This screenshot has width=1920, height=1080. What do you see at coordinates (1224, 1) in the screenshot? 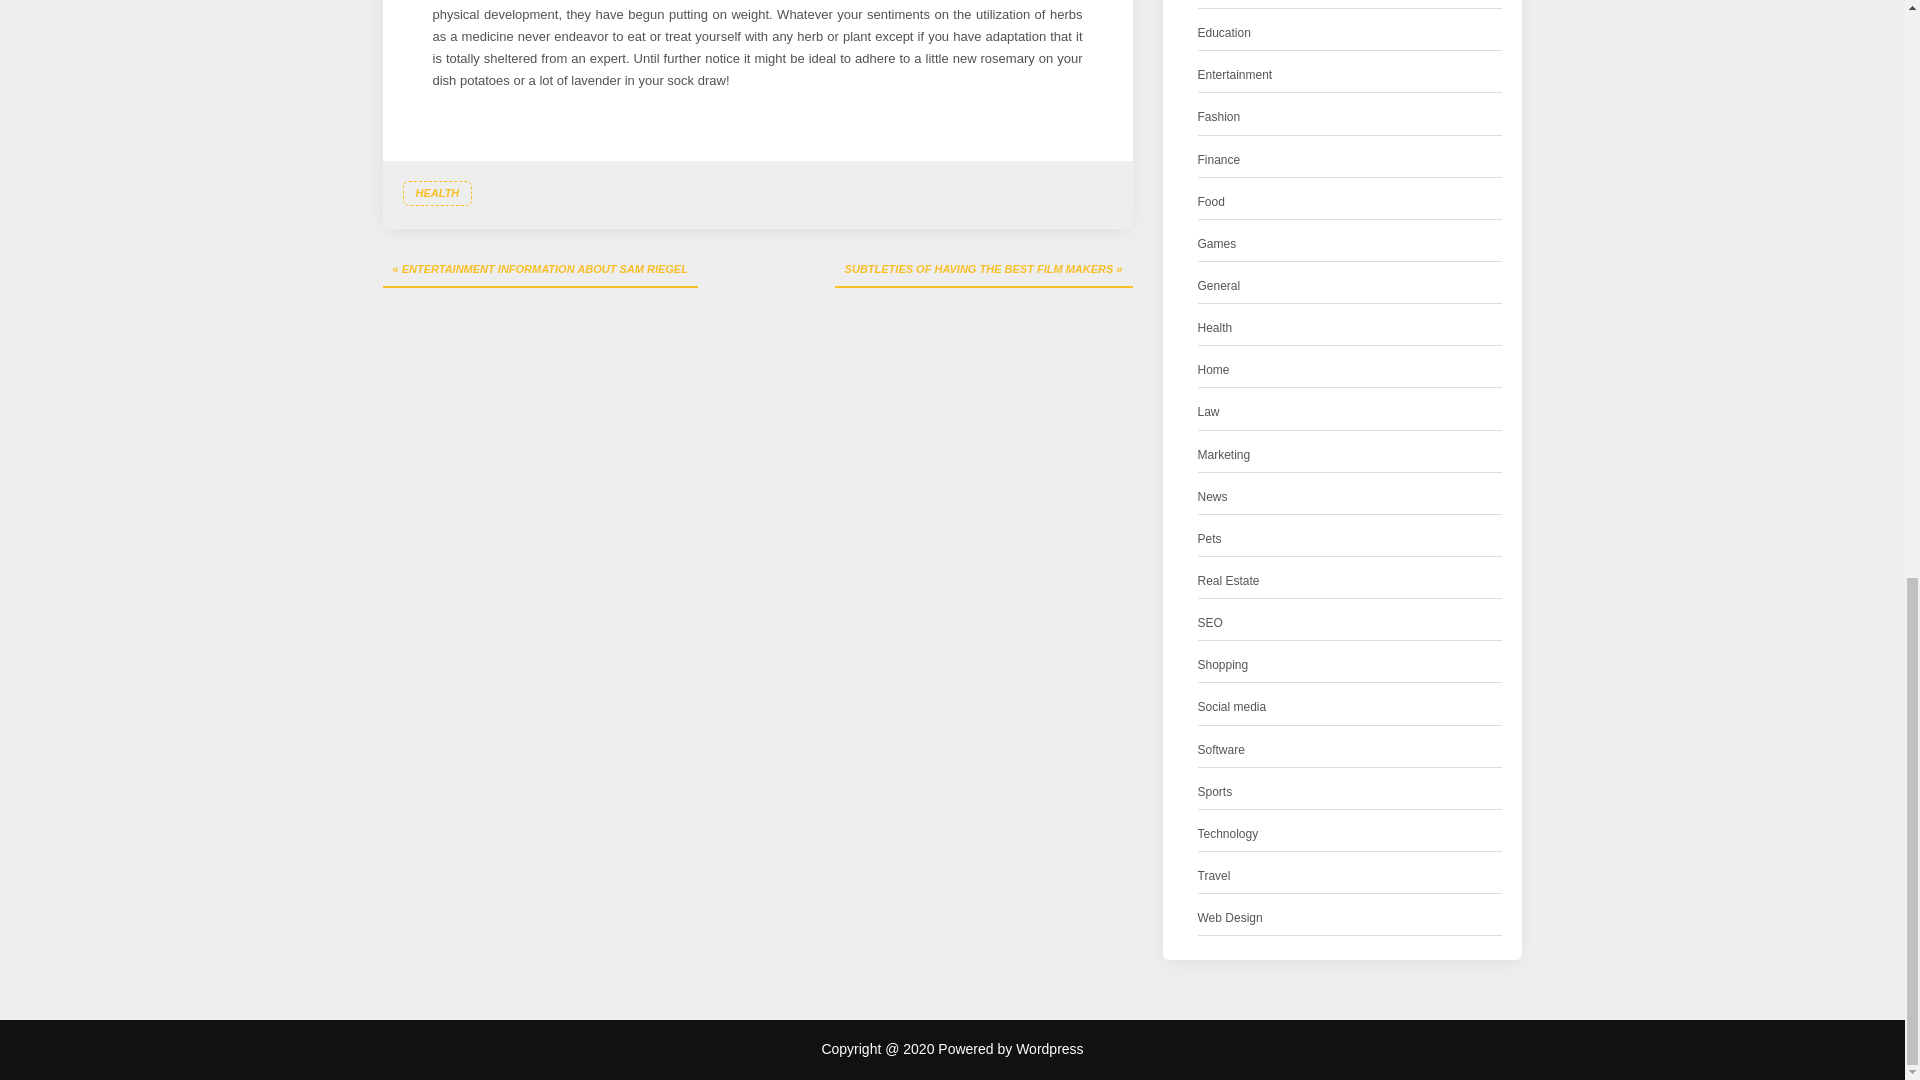
I see `Economic` at bounding box center [1224, 1].